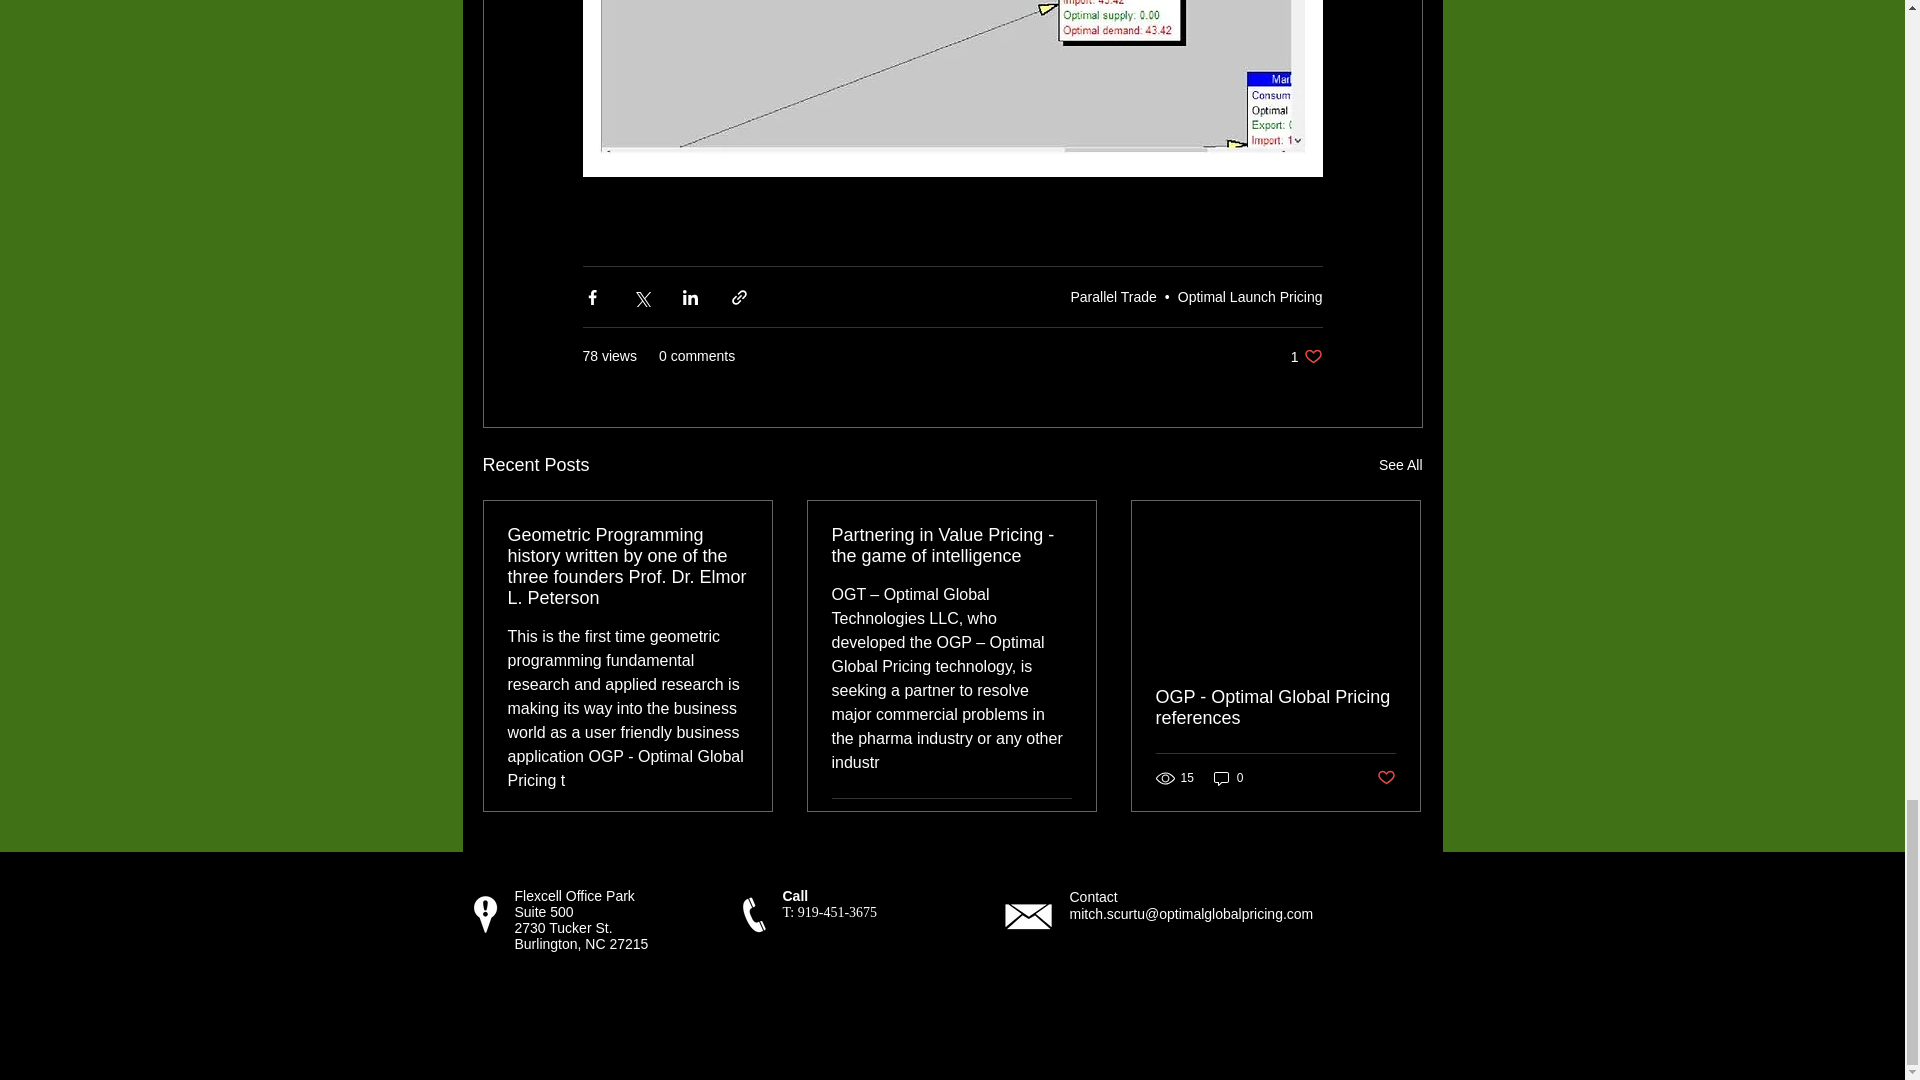 The height and width of the screenshot is (1080, 1920). I want to click on Post not marked as liked, so click(1306, 356).